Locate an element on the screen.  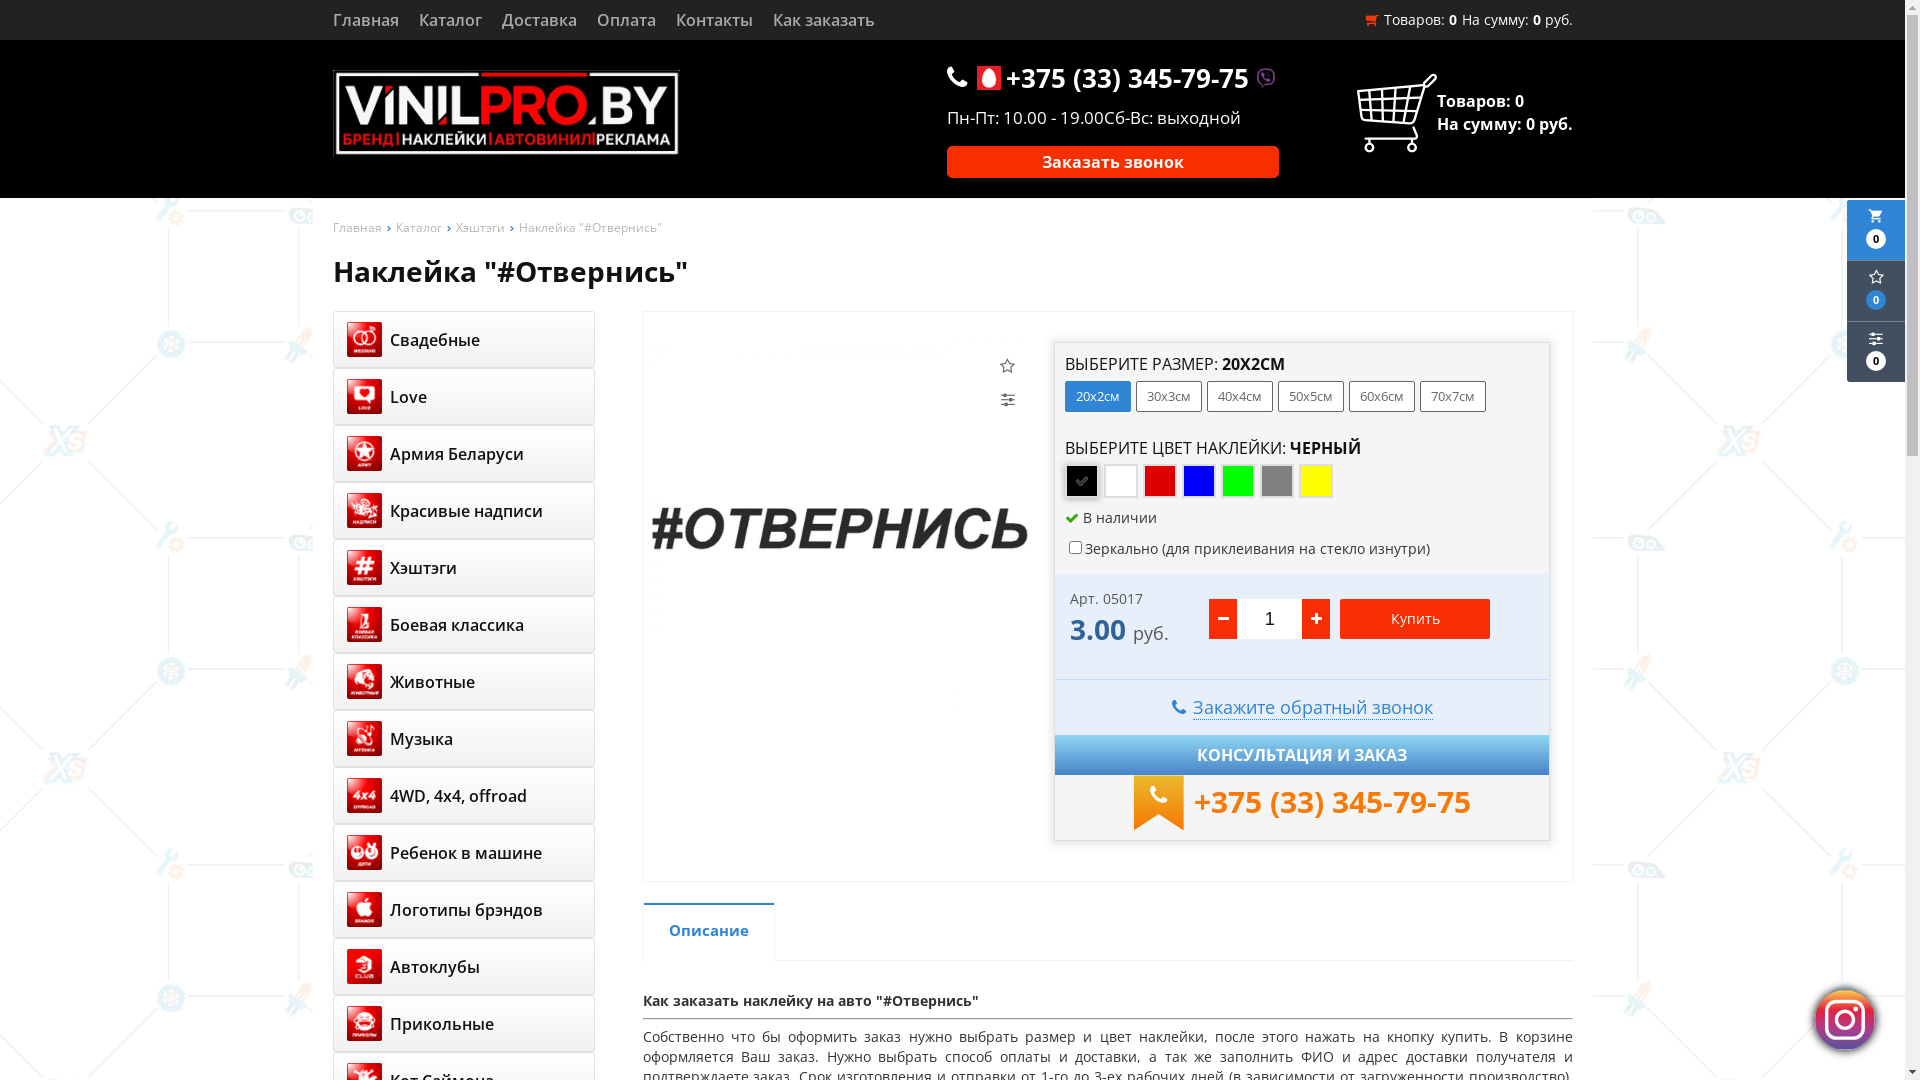
0 is located at coordinates (1876, 291).